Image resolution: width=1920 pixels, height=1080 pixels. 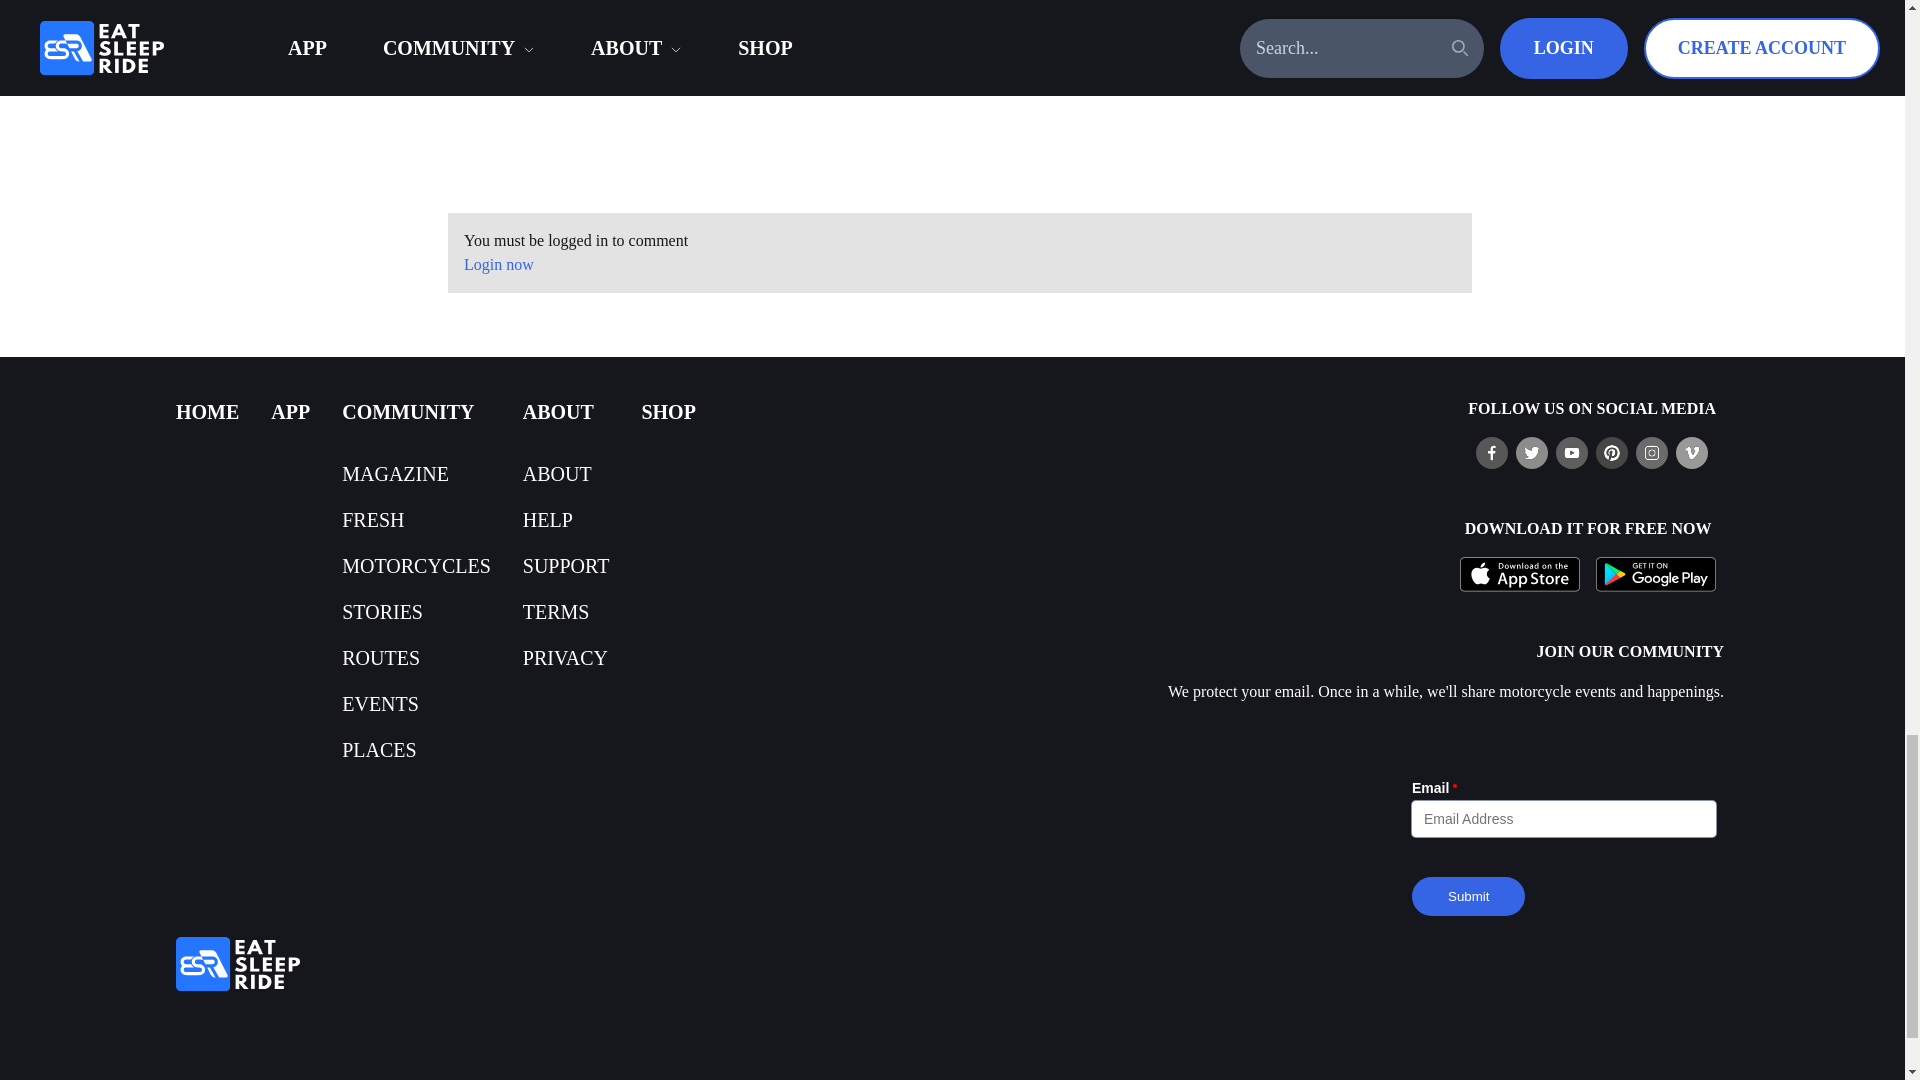 I want to click on Support, so click(x=566, y=566).